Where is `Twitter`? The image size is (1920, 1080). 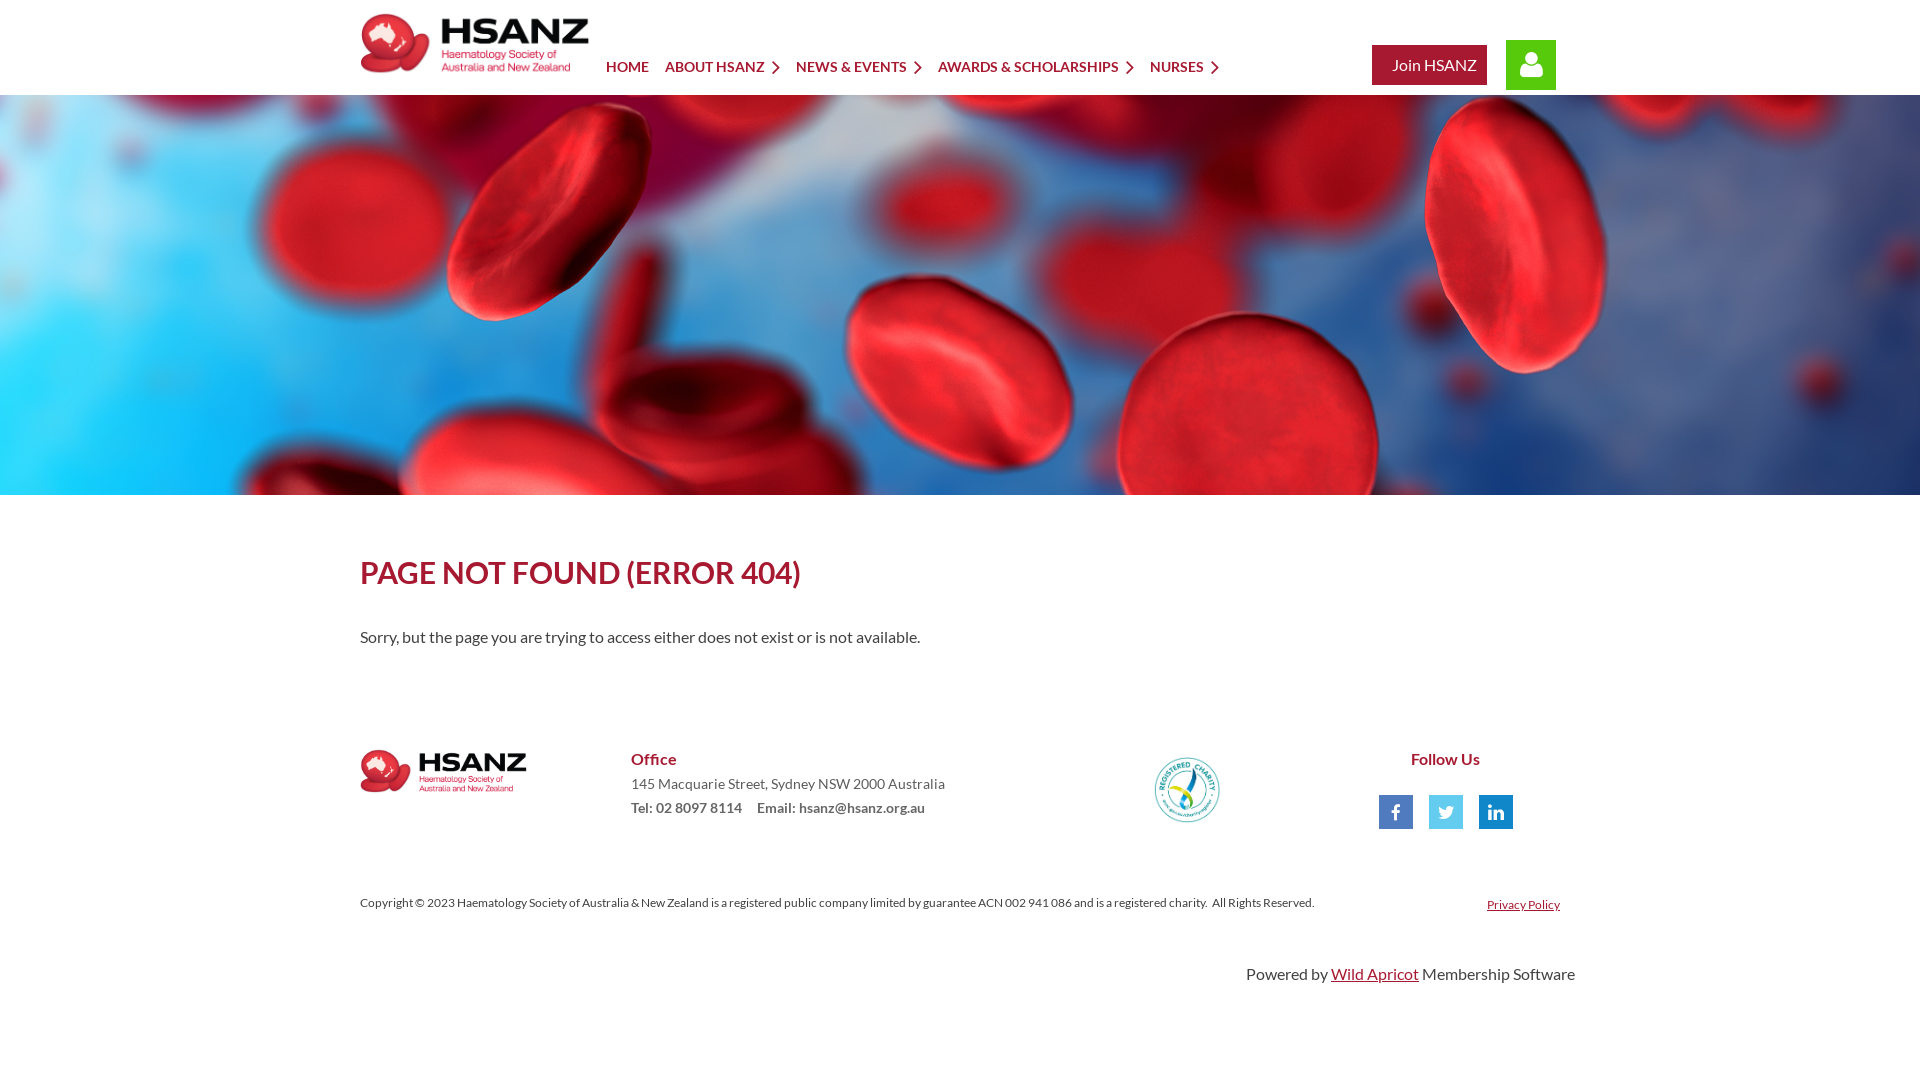 Twitter is located at coordinates (1446, 812).